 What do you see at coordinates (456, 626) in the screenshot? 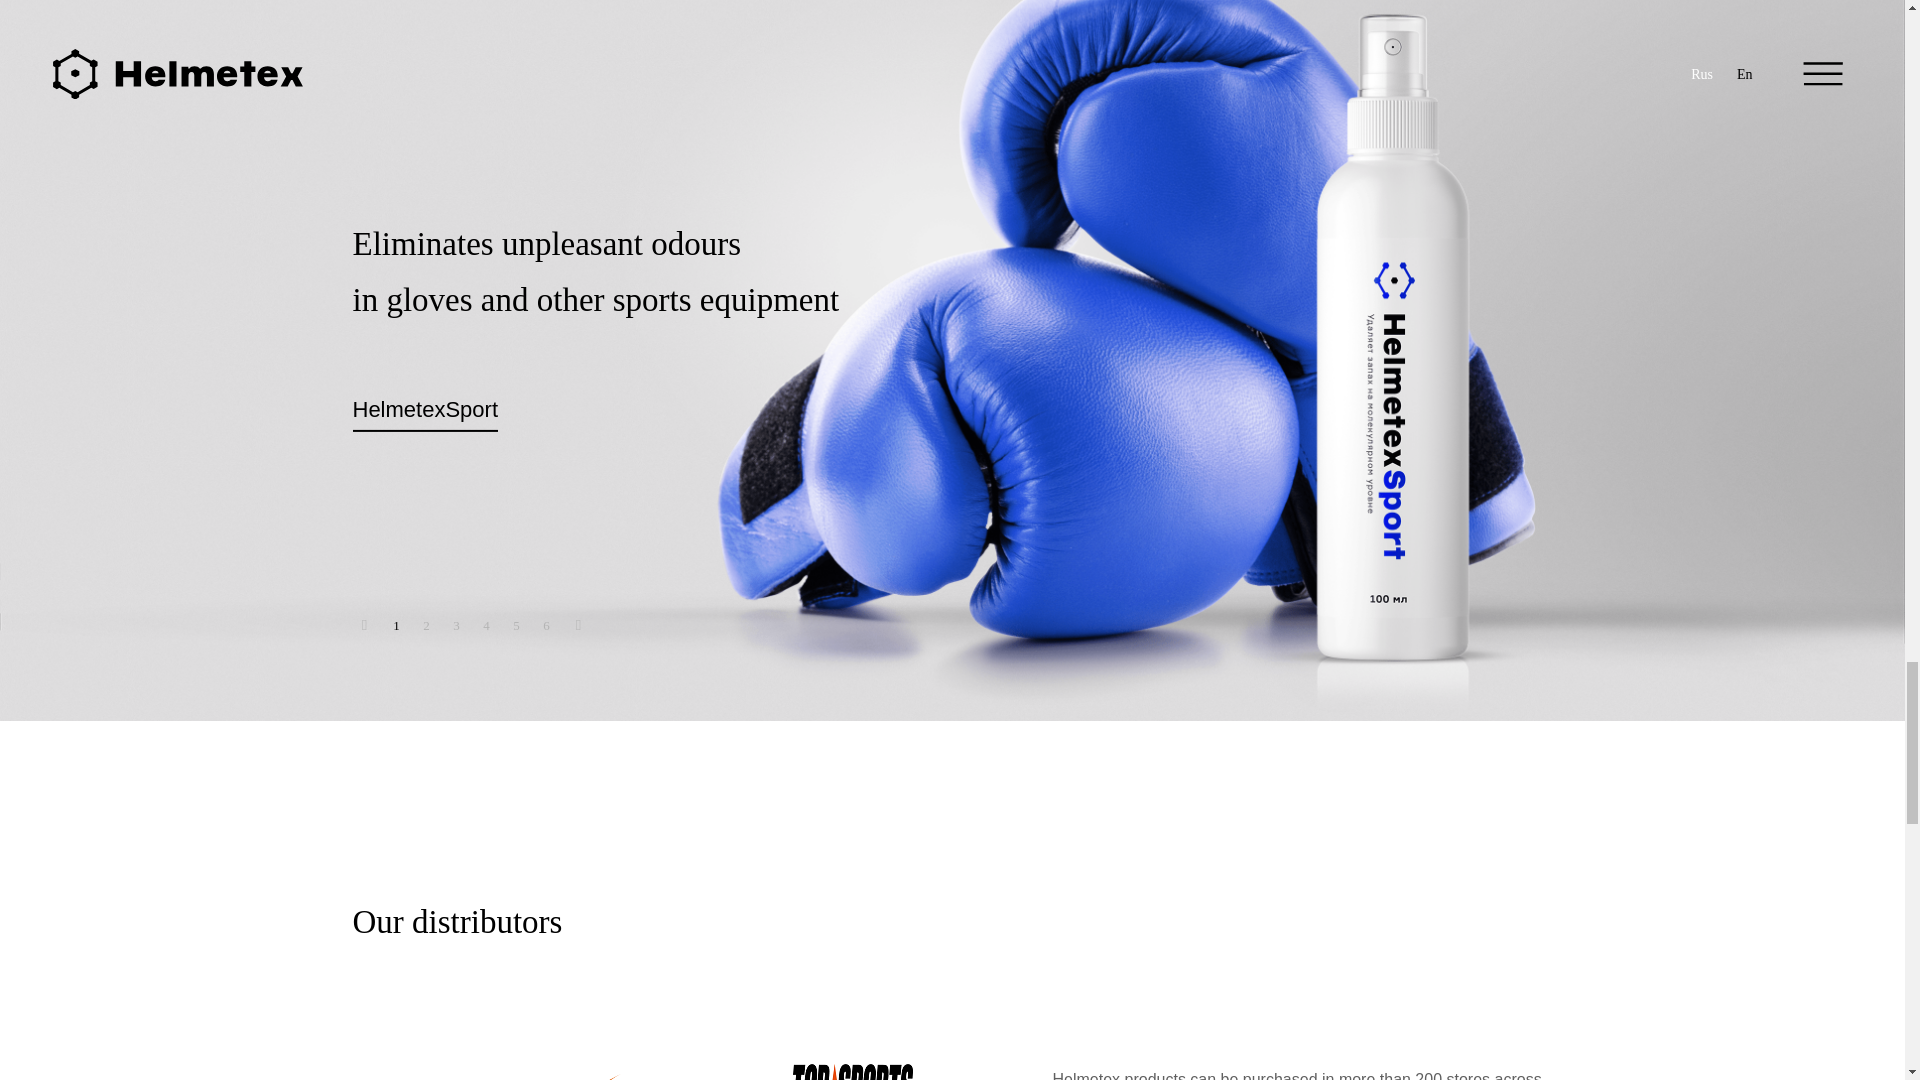
I see `3` at bounding box center [456, 626].